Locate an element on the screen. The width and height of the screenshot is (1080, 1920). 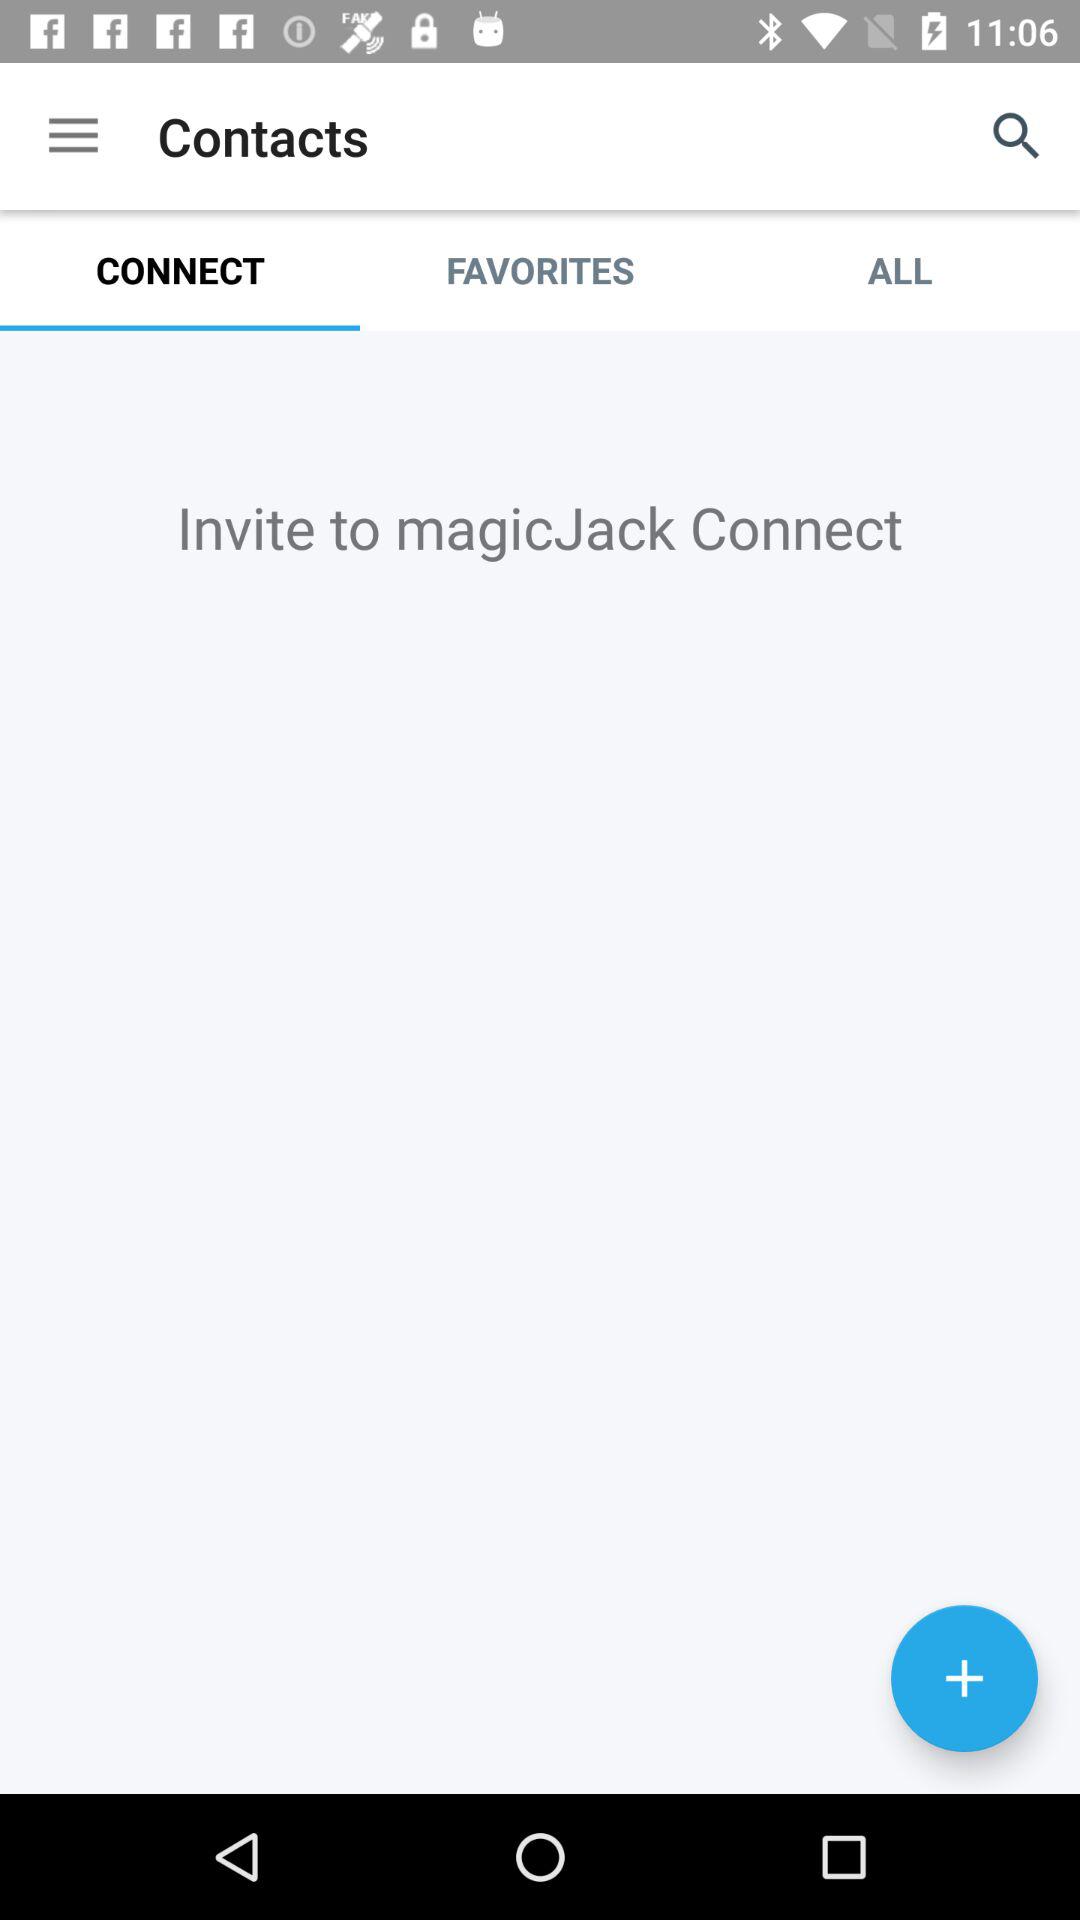
press icon next to favorites is located at coordinates (900, 270).